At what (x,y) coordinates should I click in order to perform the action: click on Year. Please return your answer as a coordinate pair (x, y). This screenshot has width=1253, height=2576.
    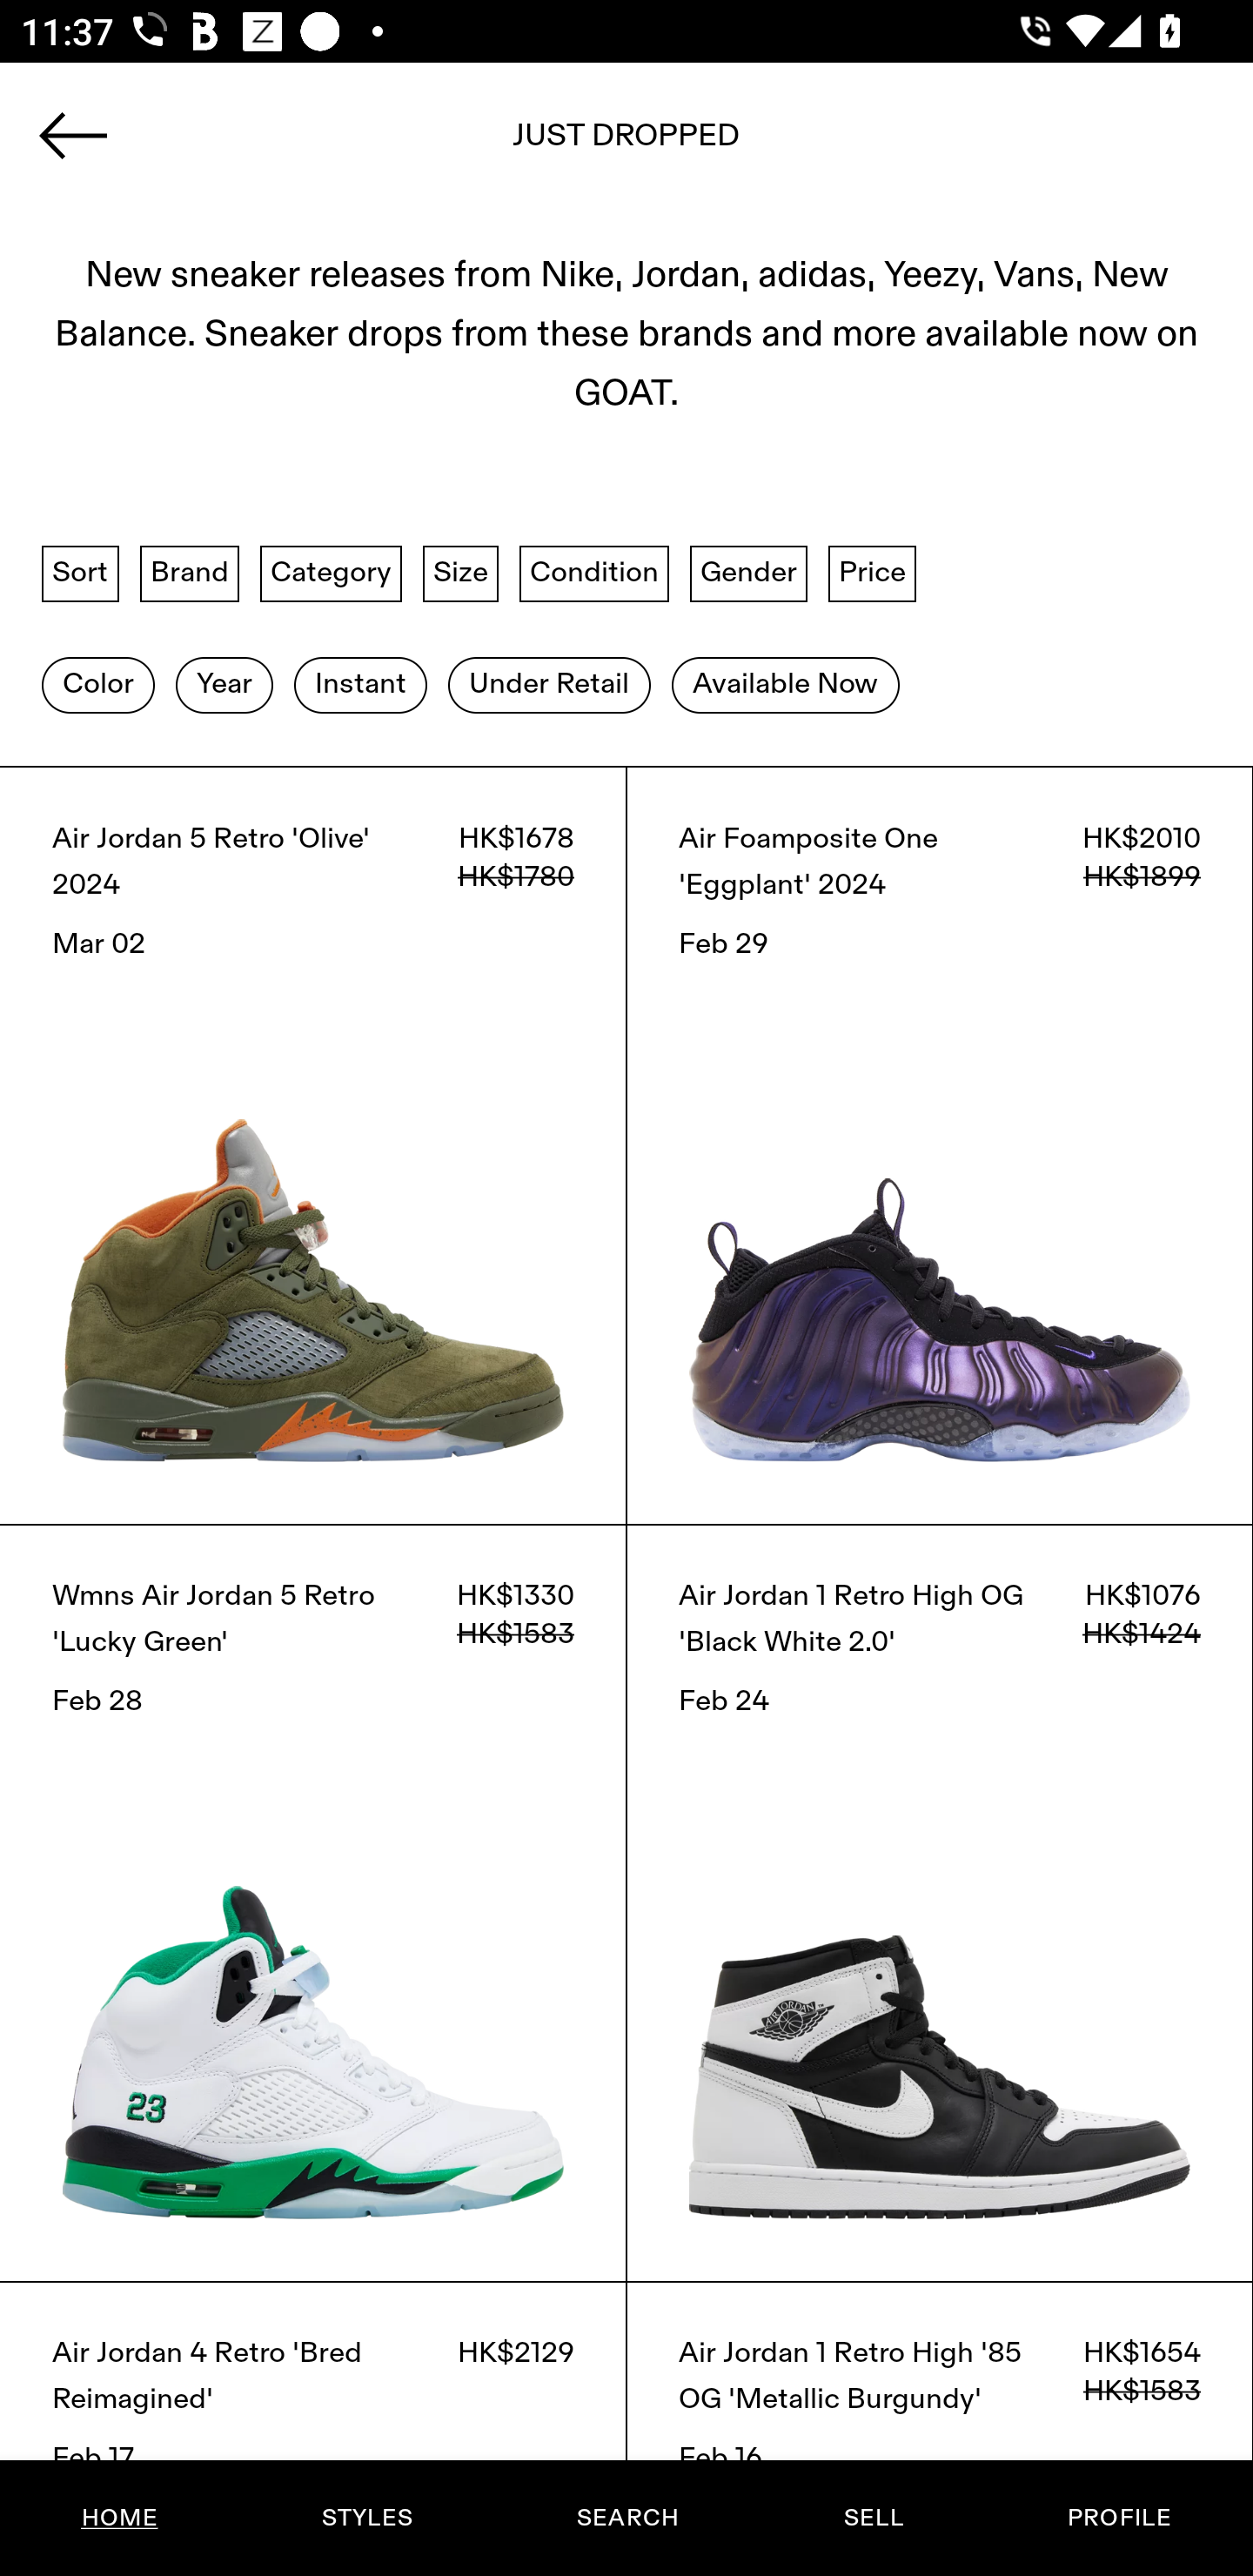
    Looking at the image, I should click on (224, 683).